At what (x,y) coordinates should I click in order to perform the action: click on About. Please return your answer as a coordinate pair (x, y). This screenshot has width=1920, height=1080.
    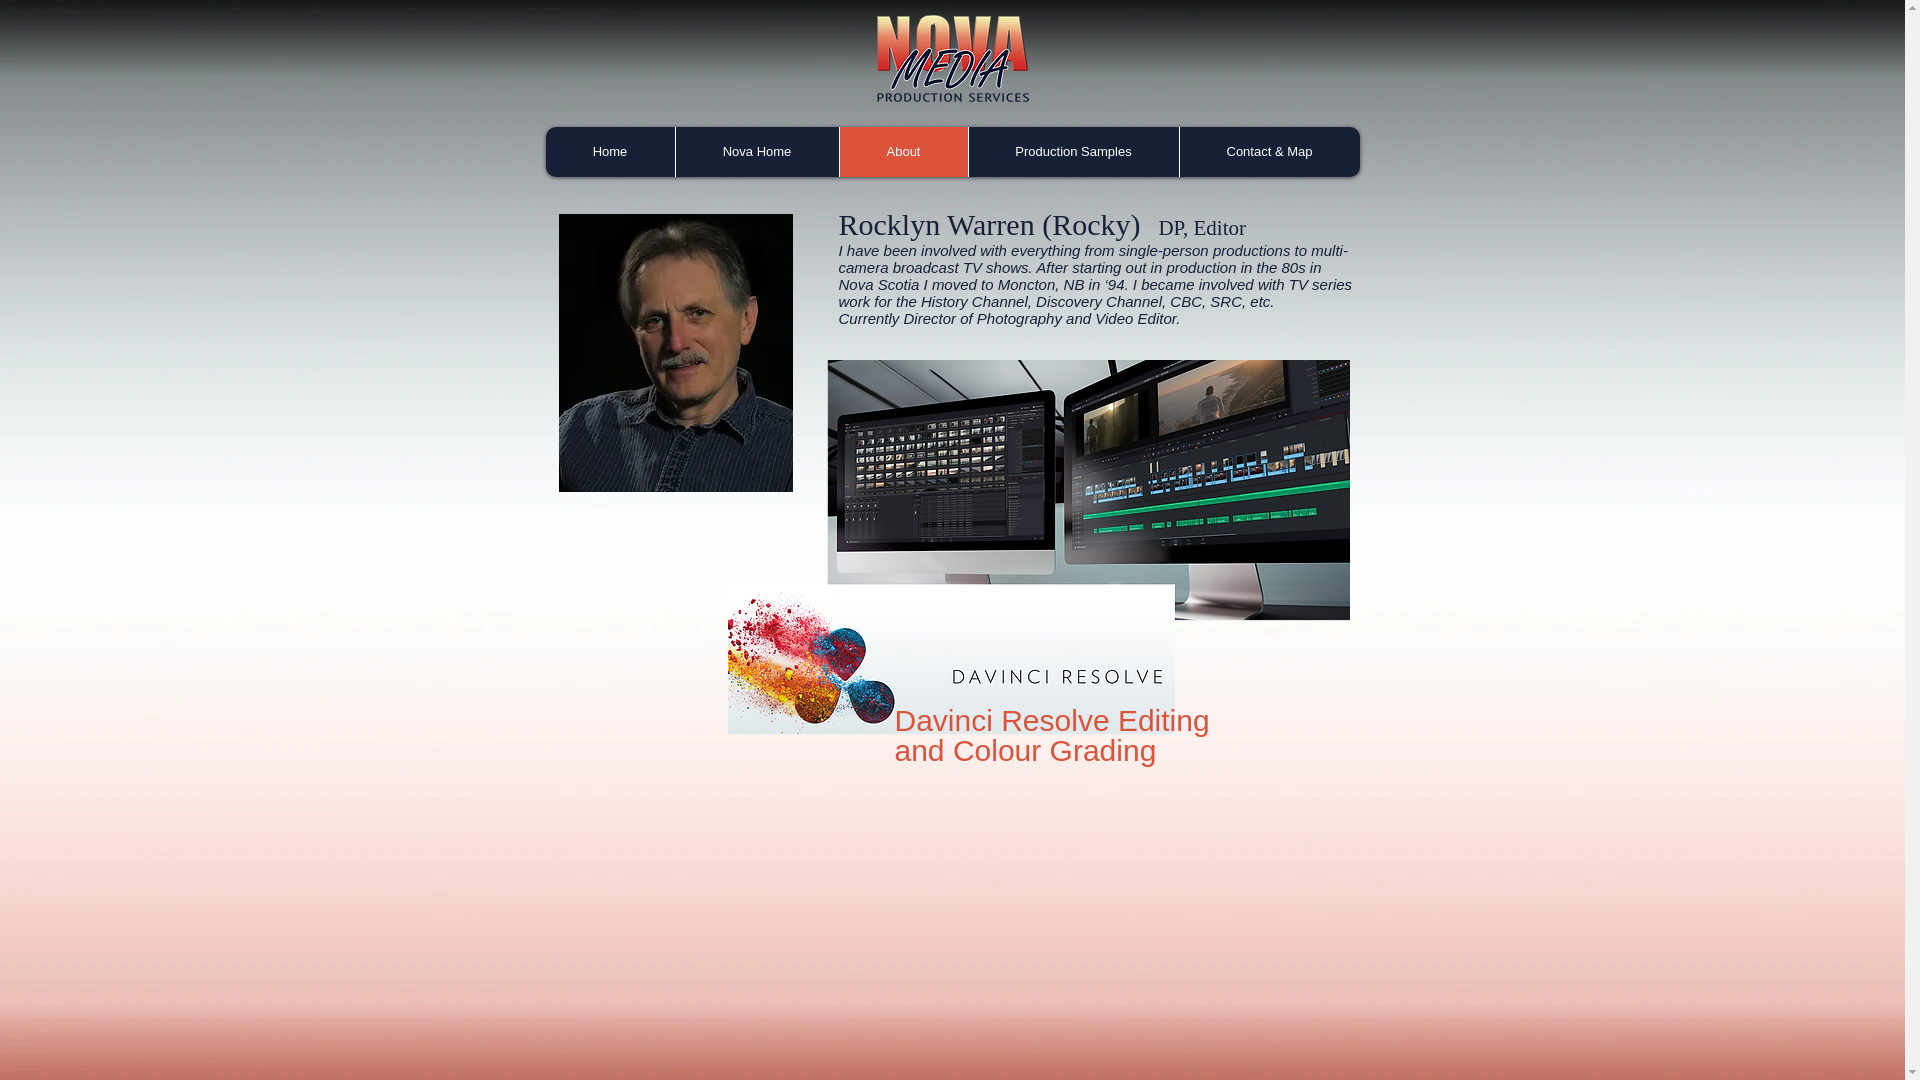
    Looking at the image, I should click on (902, 152).